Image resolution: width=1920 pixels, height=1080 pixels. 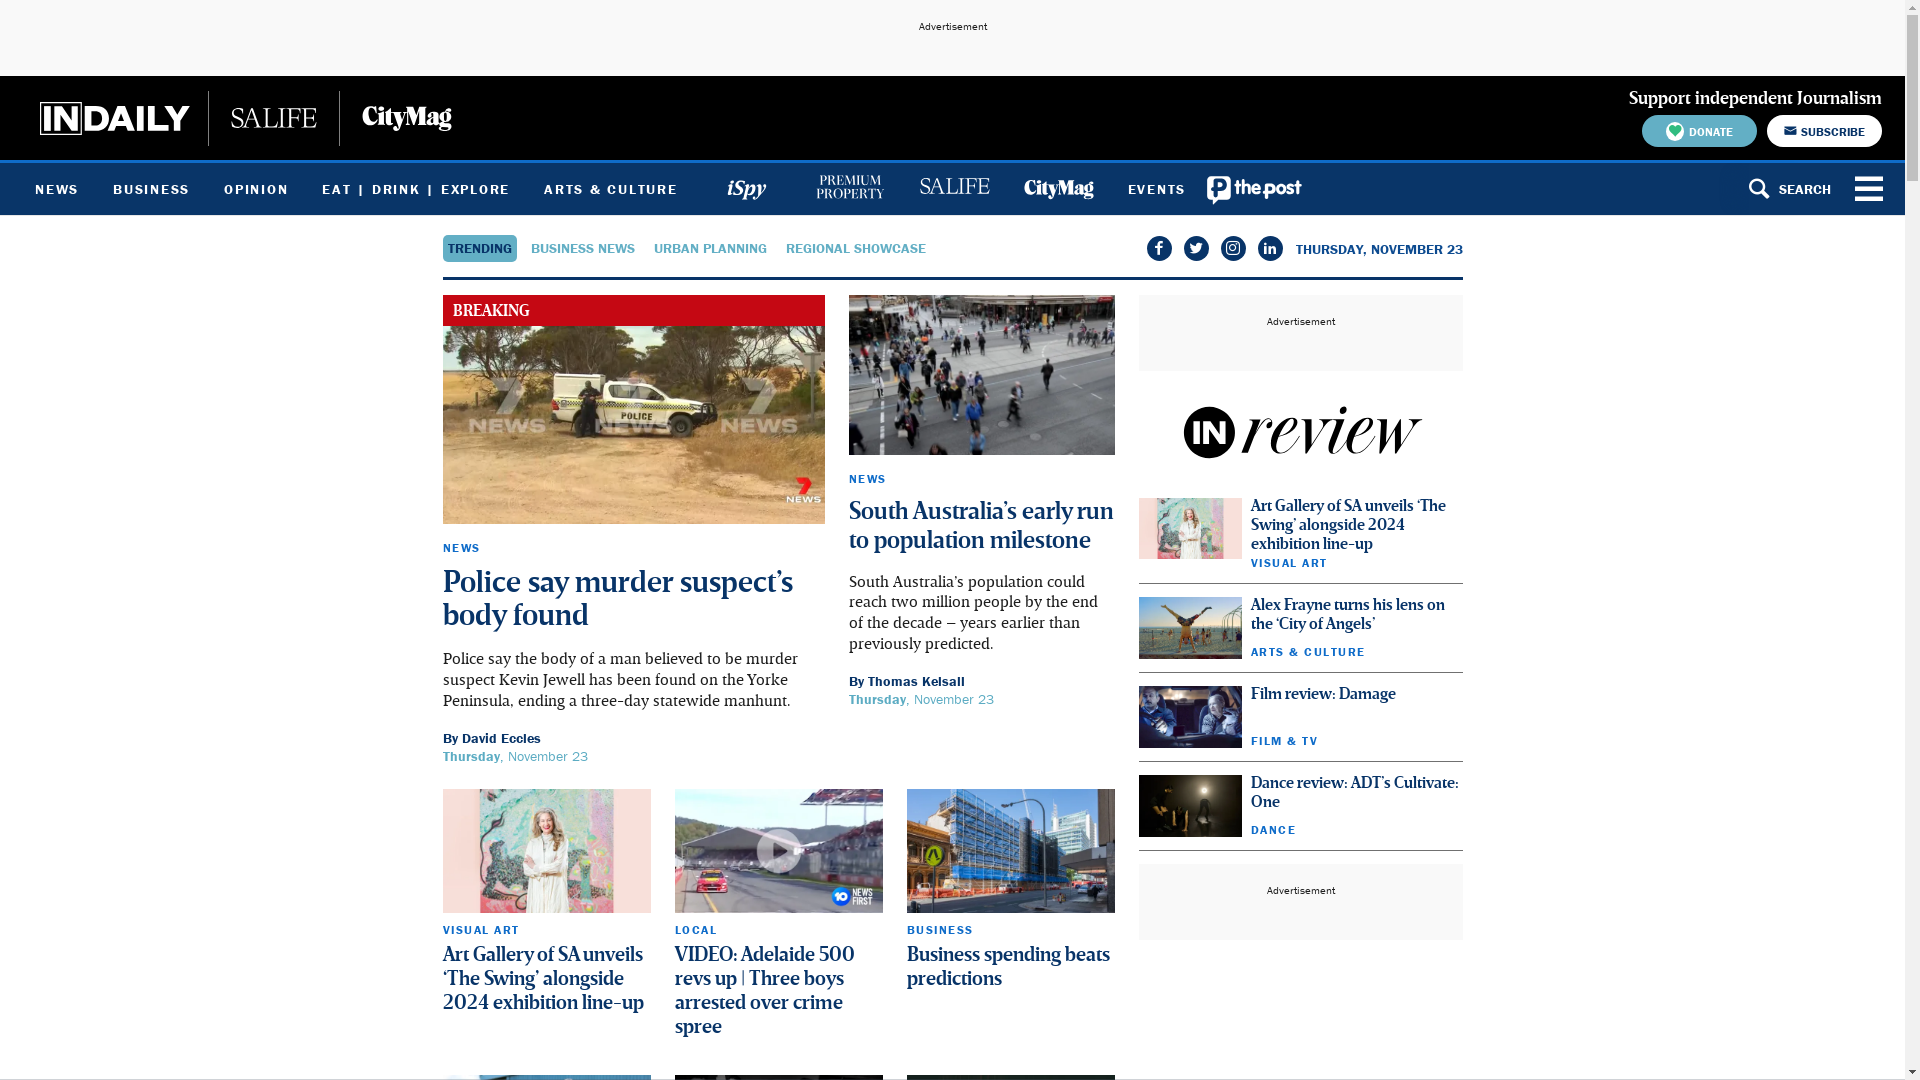 I want to click on ARTS & CULTURE, so click(x=1308, y=652).